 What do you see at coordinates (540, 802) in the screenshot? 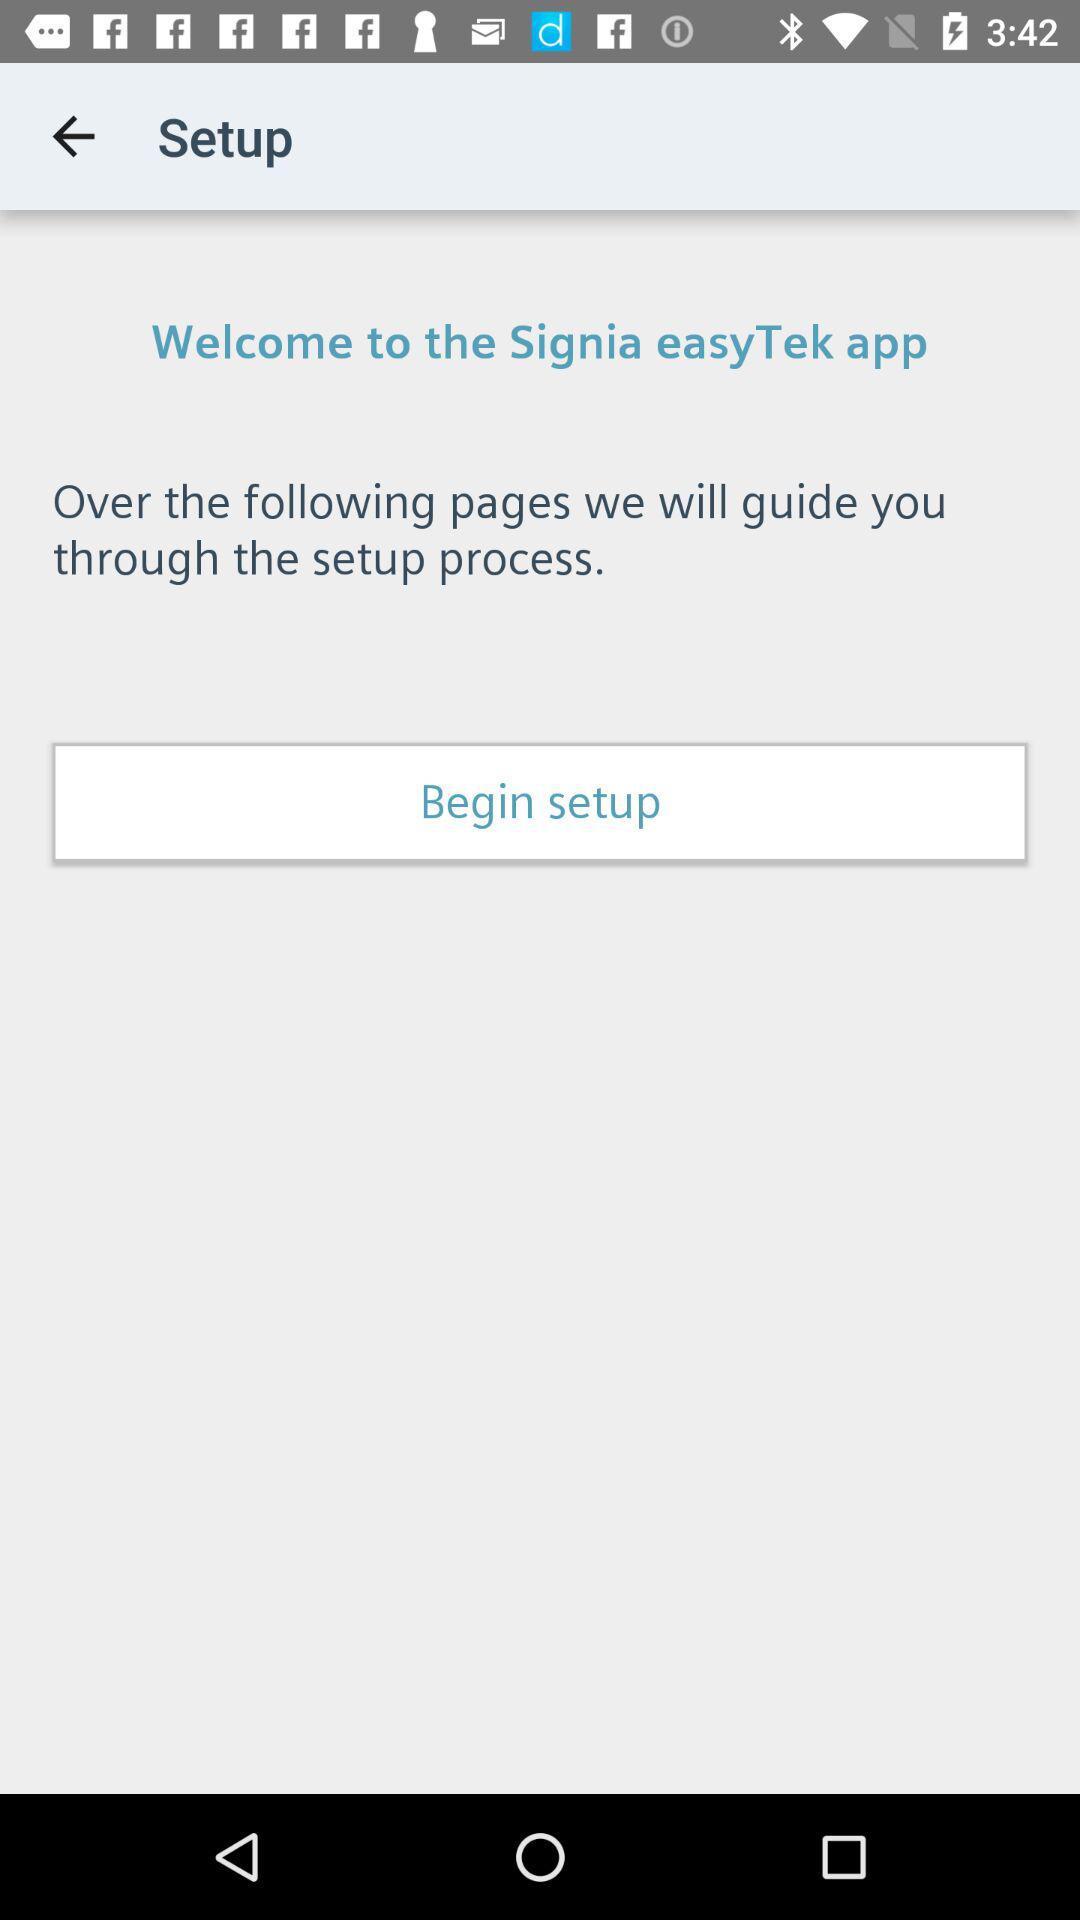
I see `launch item below the over the following item` at bounding box center [540, 802].